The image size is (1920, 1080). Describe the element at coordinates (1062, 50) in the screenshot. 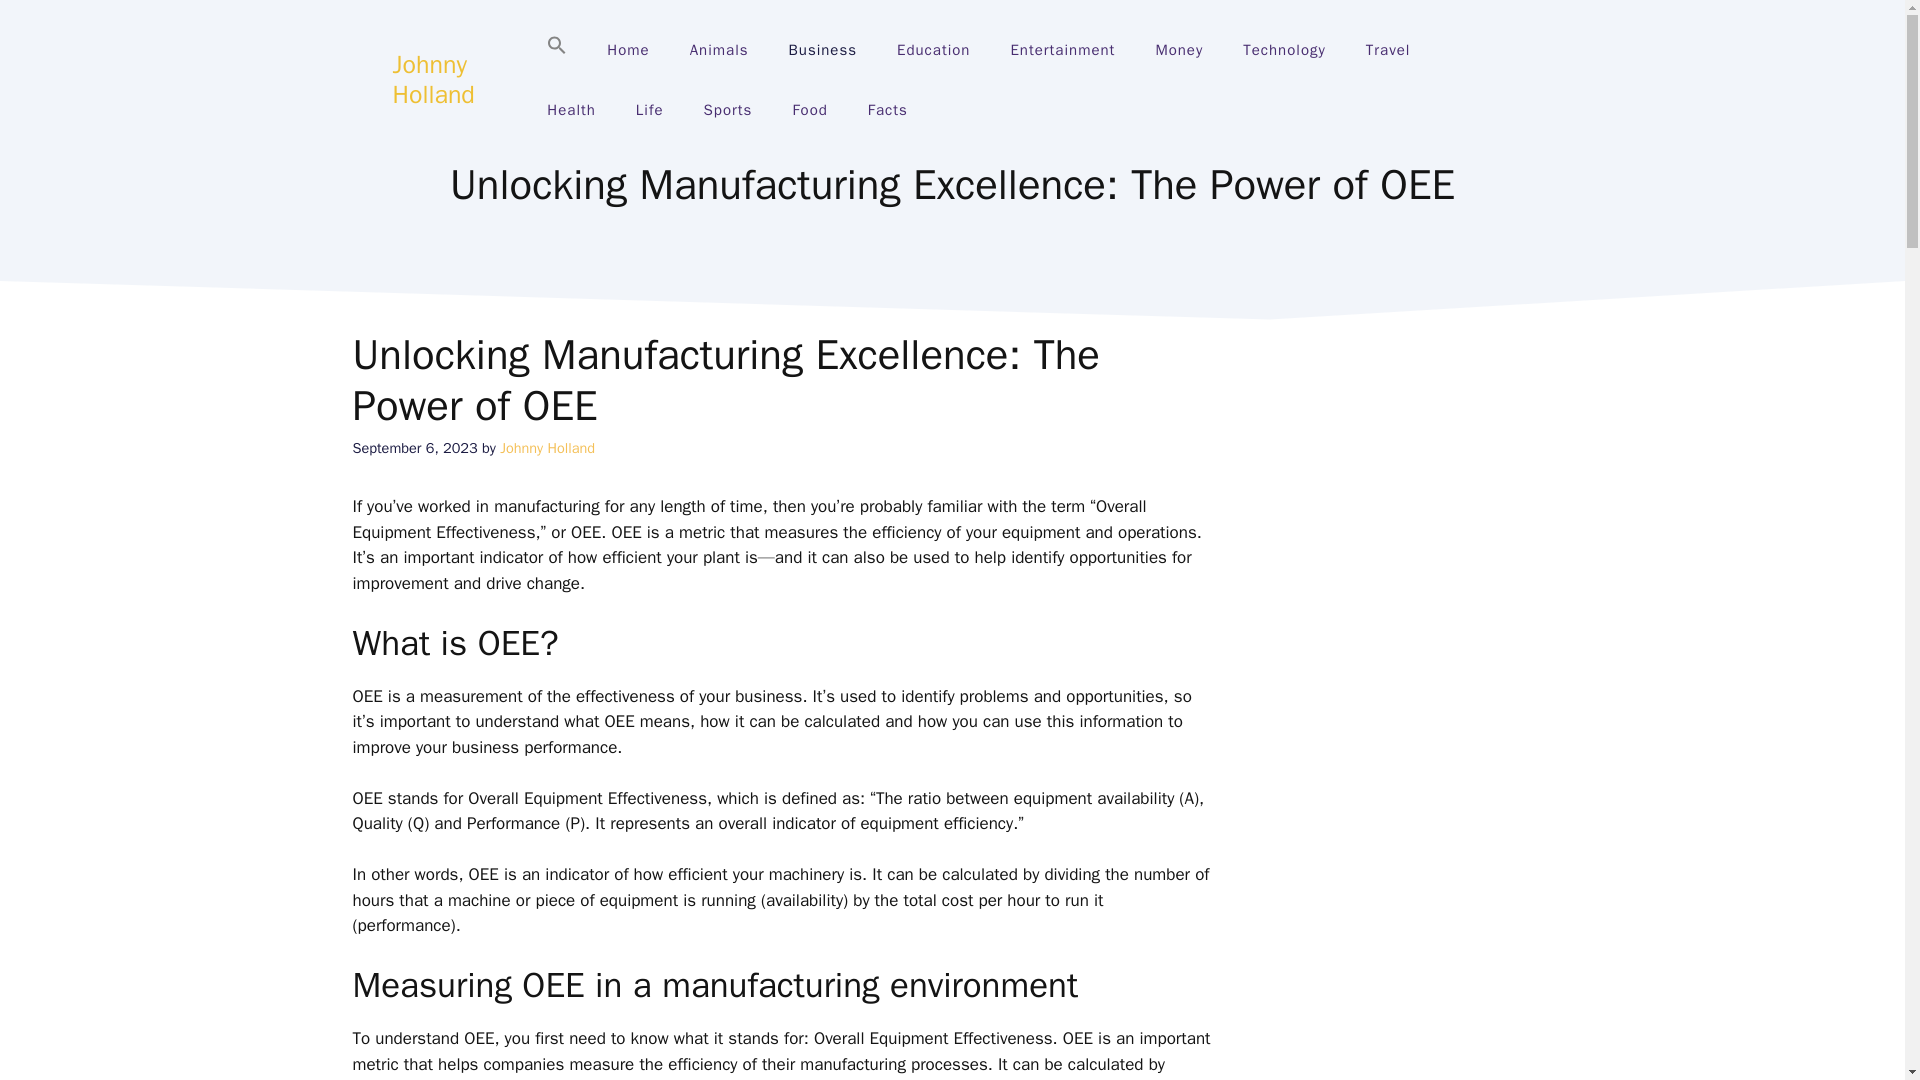

I see `Entertainment` at that location.